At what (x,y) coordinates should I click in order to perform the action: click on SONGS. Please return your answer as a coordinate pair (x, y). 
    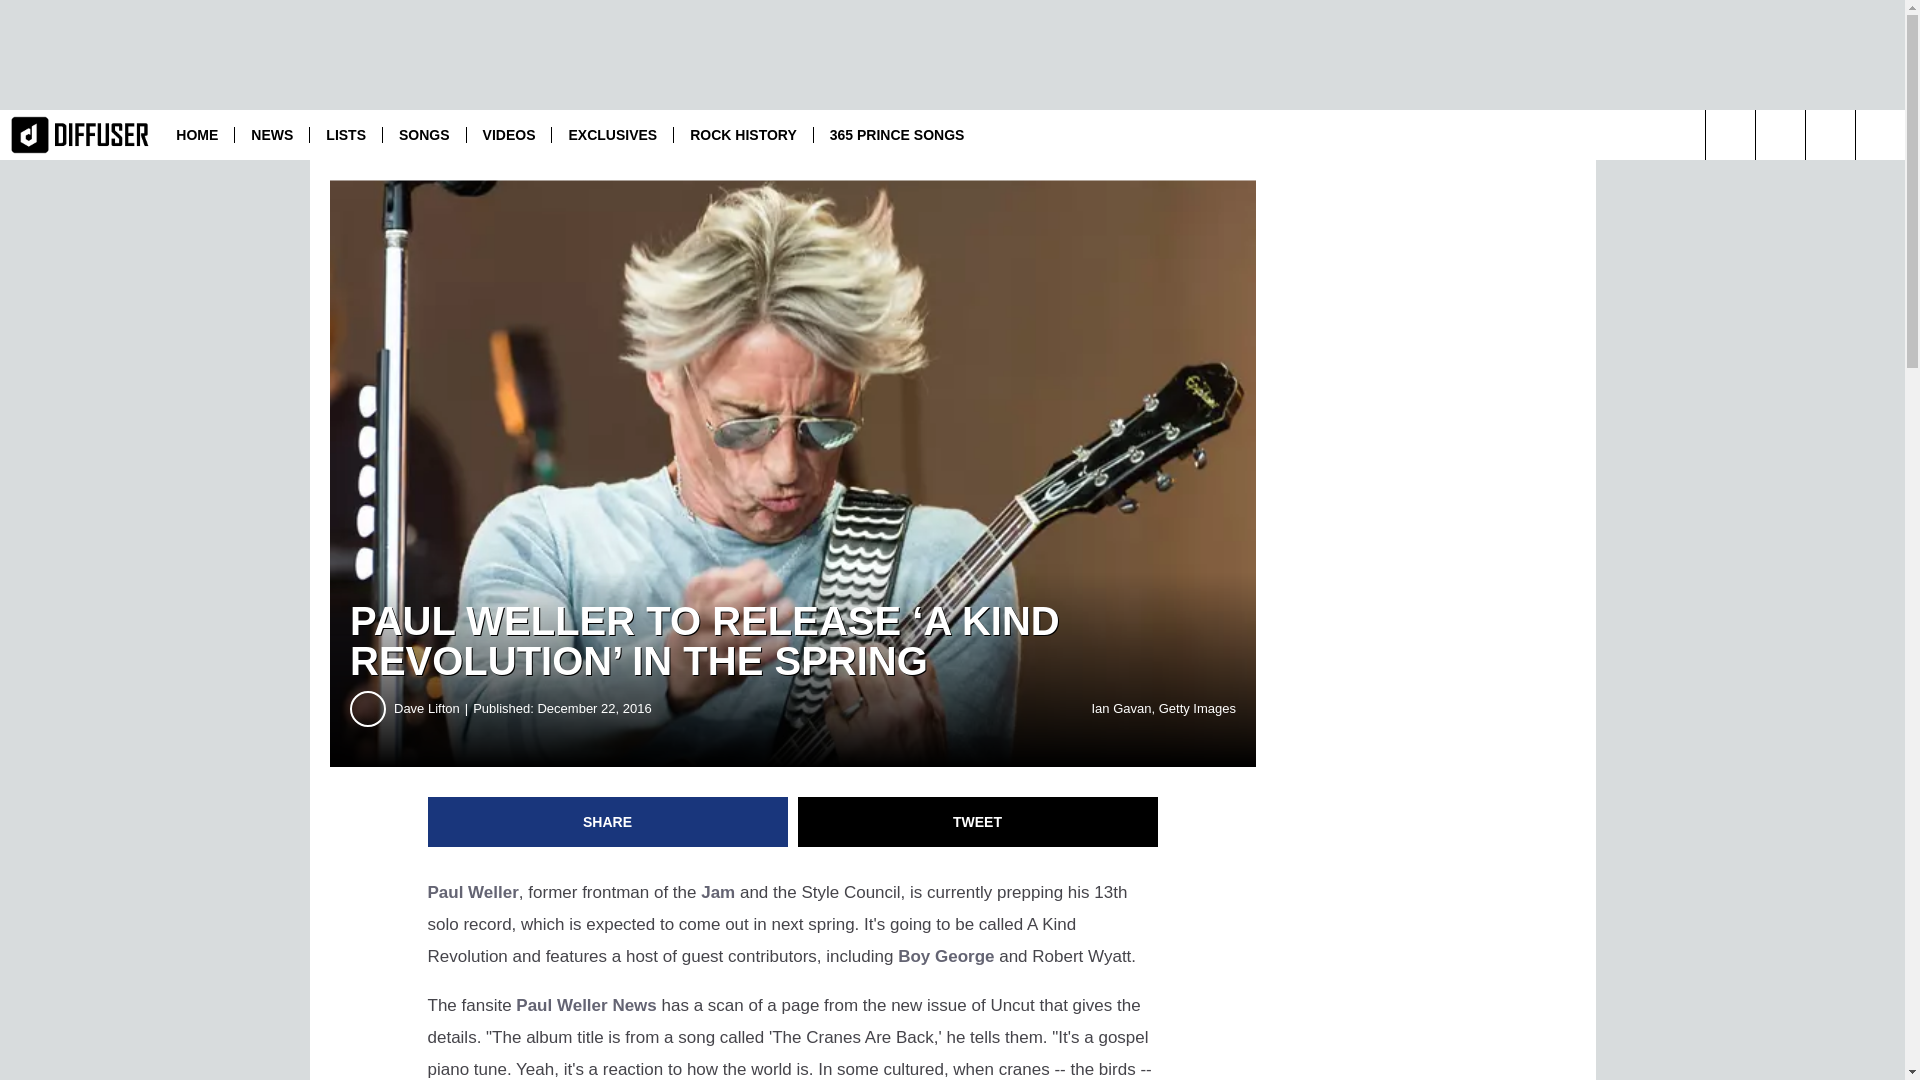
    Looking at the image, I should click on (424, 134).